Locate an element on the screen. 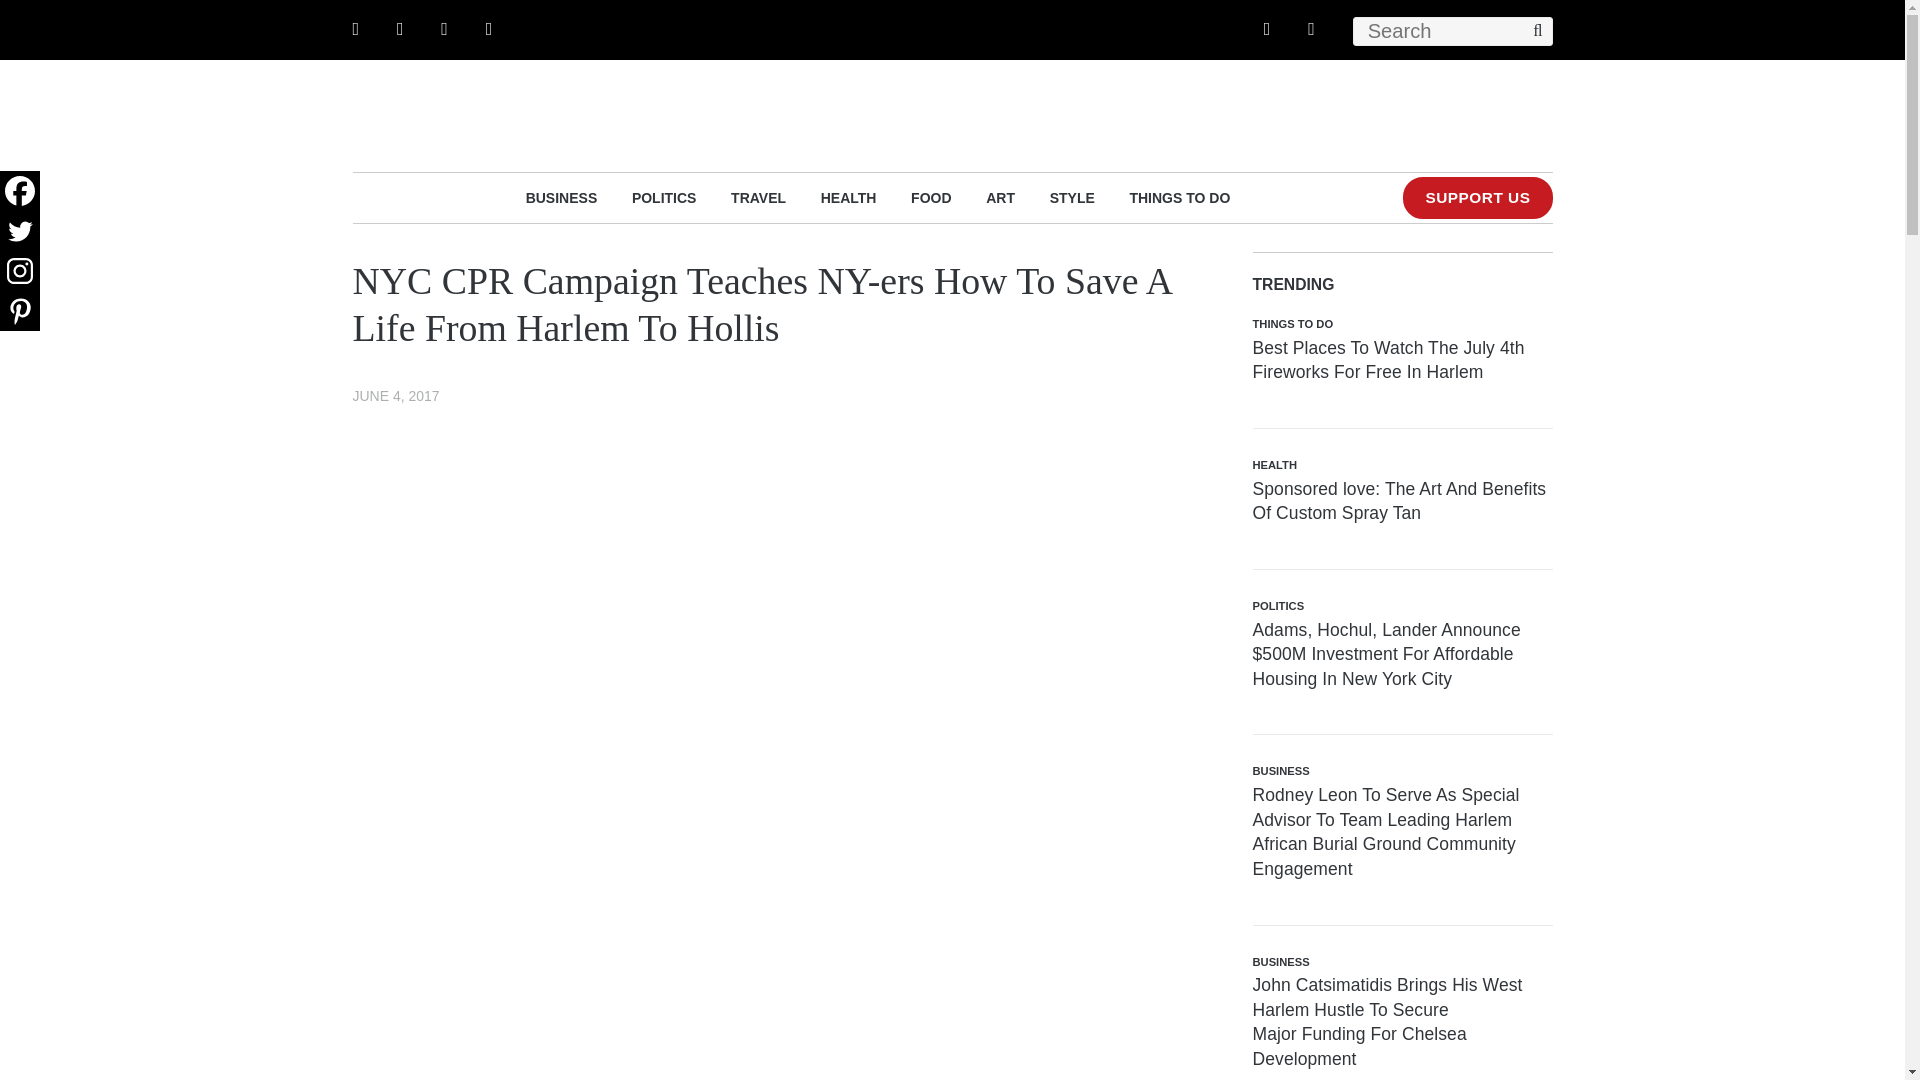 The image size is (1920, 1080). SUPPORT US is located at coordinates (1477, 198).